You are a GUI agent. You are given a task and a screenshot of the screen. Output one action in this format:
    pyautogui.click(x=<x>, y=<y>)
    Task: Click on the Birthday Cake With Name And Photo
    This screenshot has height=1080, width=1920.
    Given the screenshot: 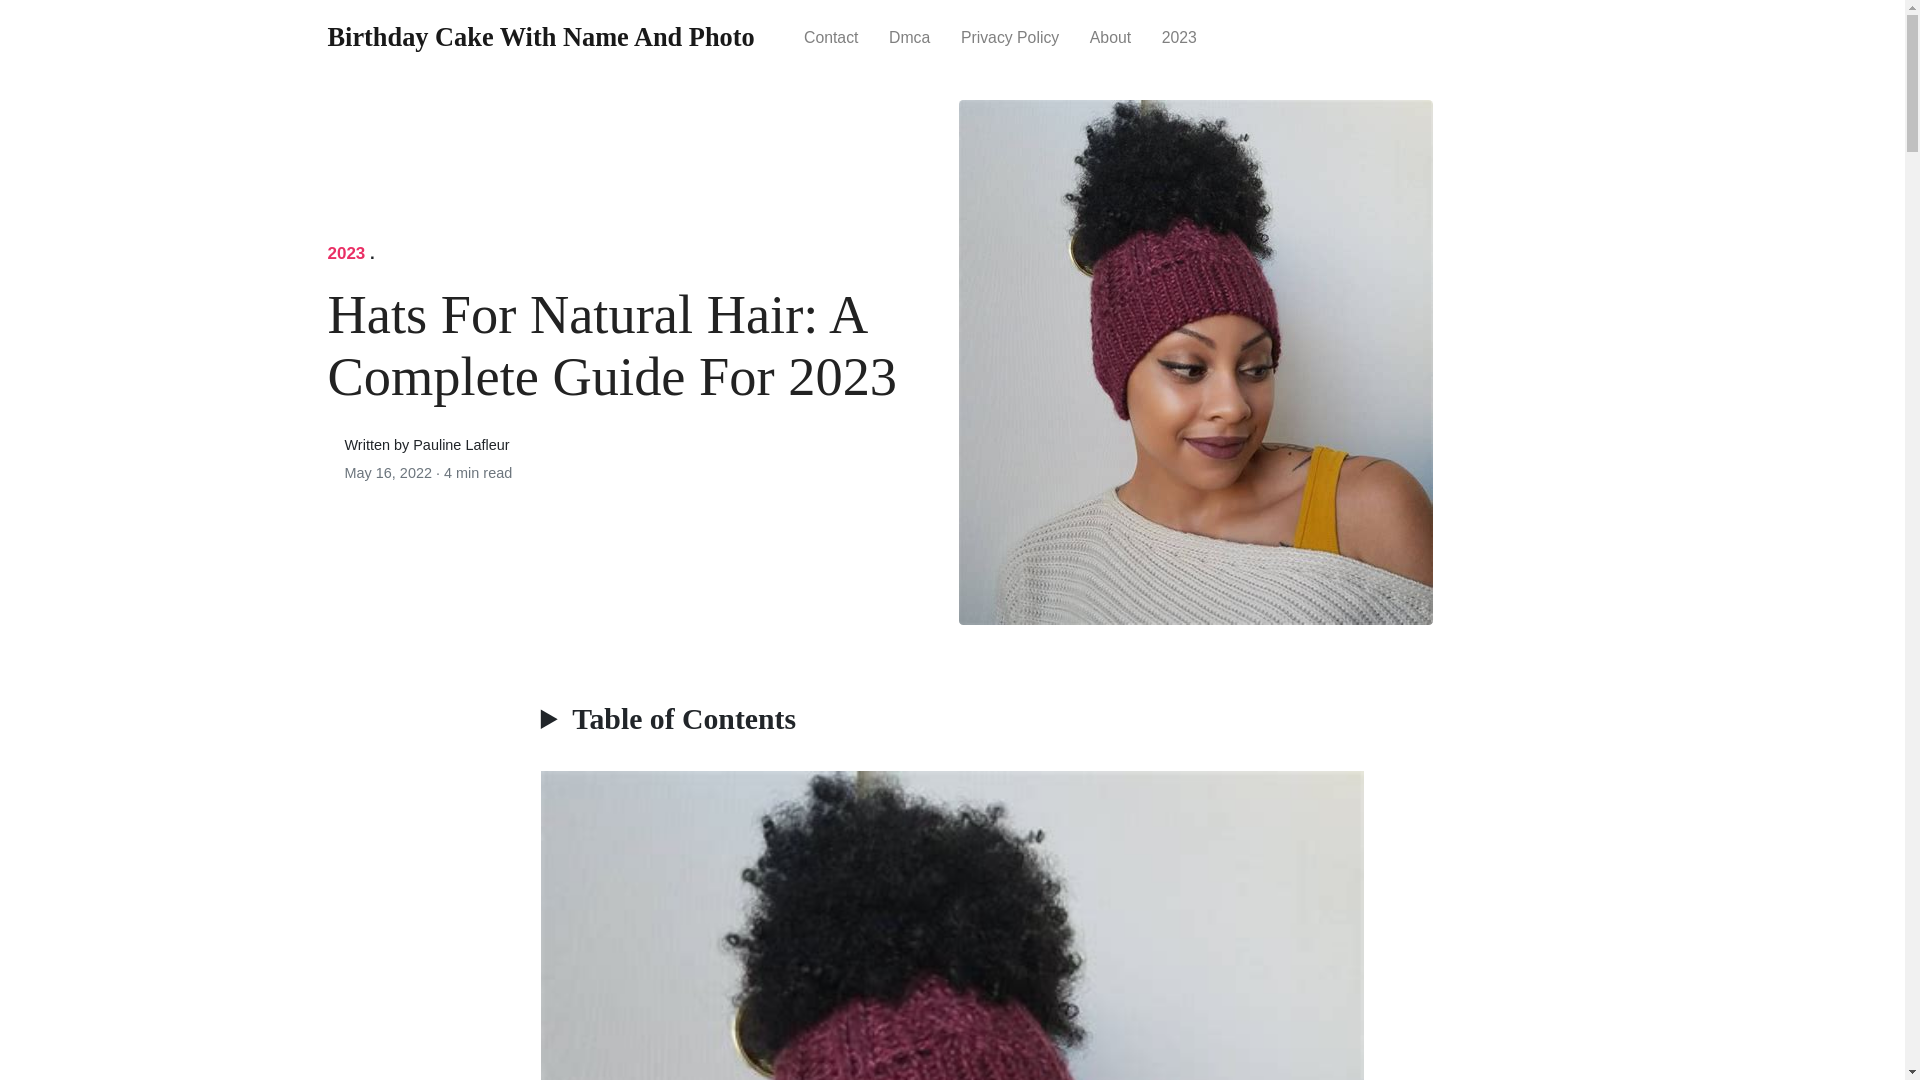 What is the action you would take?
    pyautogui.click(x=541, y=38)
    